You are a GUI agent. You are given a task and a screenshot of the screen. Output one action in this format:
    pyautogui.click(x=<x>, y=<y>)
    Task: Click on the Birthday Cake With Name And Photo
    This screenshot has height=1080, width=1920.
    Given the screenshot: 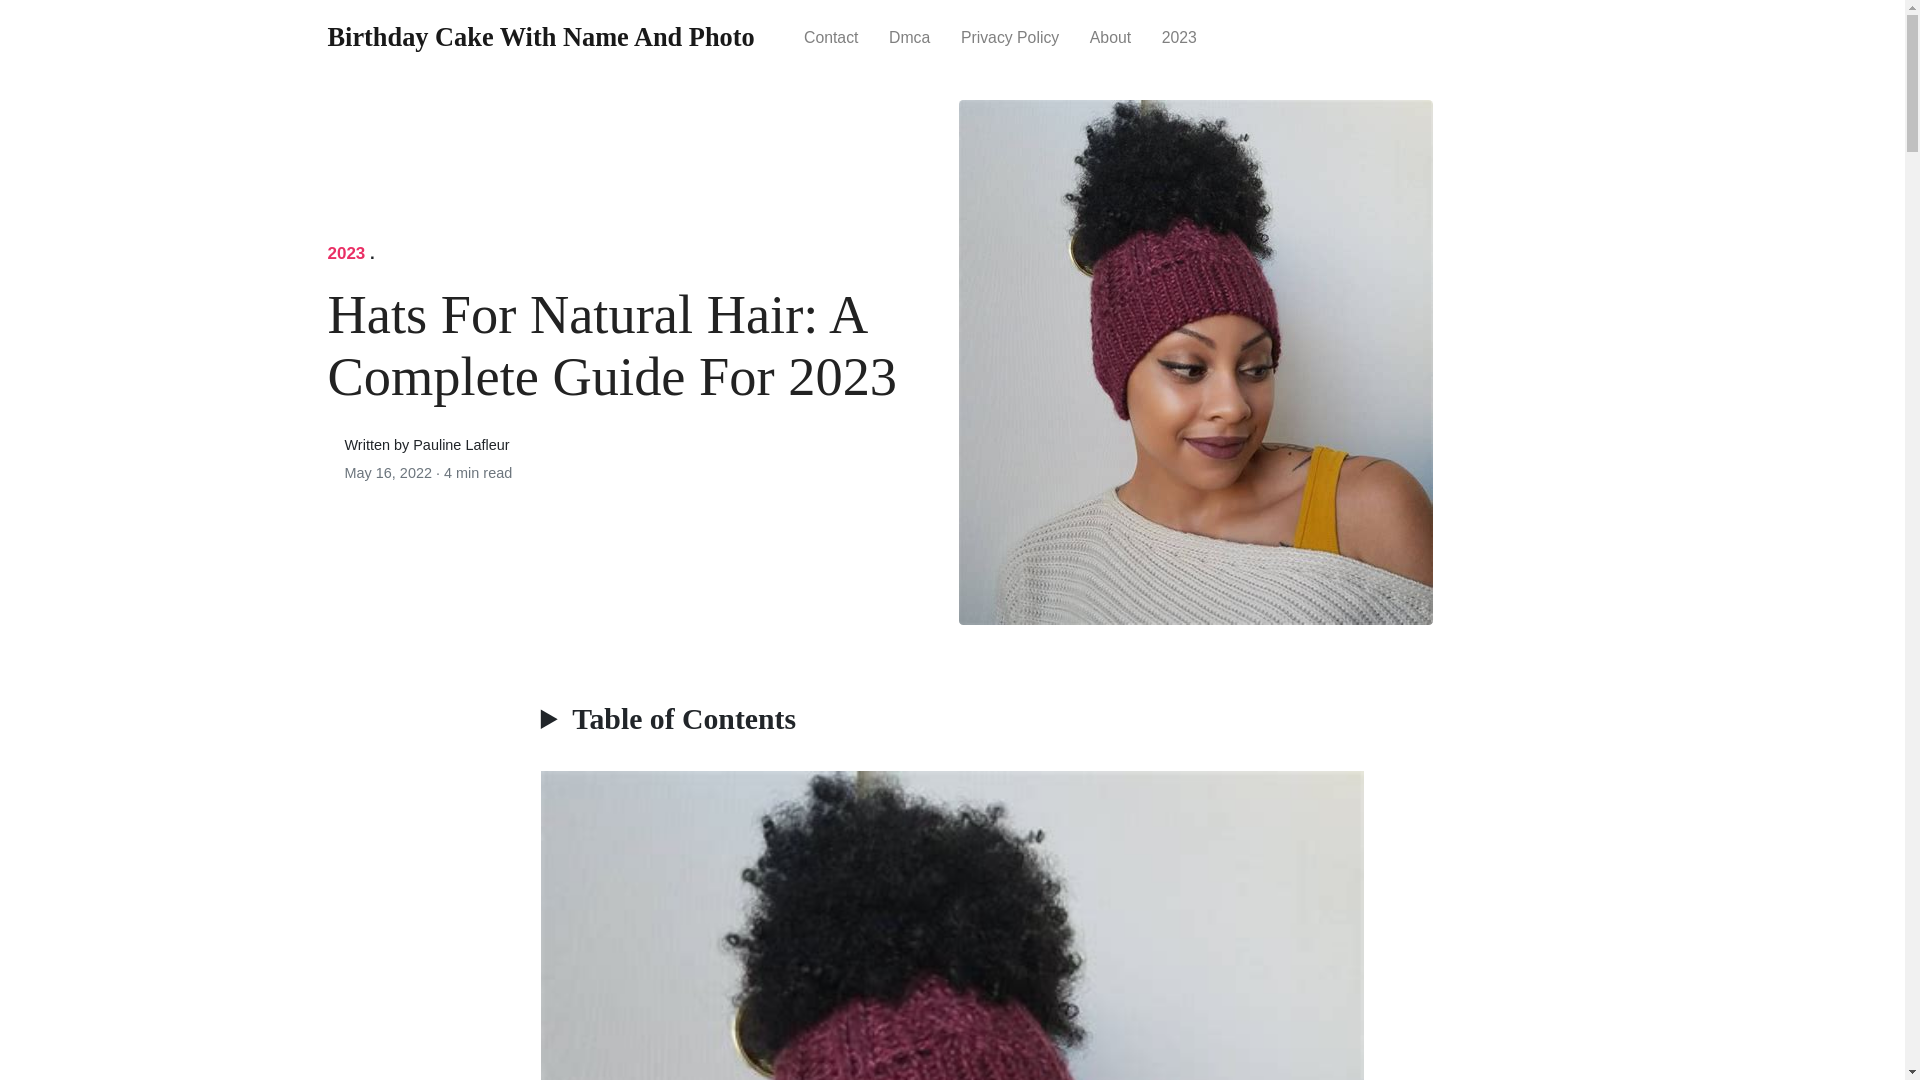 What is the action you would take?
    pyautogui.click(x=541, y=38)
    